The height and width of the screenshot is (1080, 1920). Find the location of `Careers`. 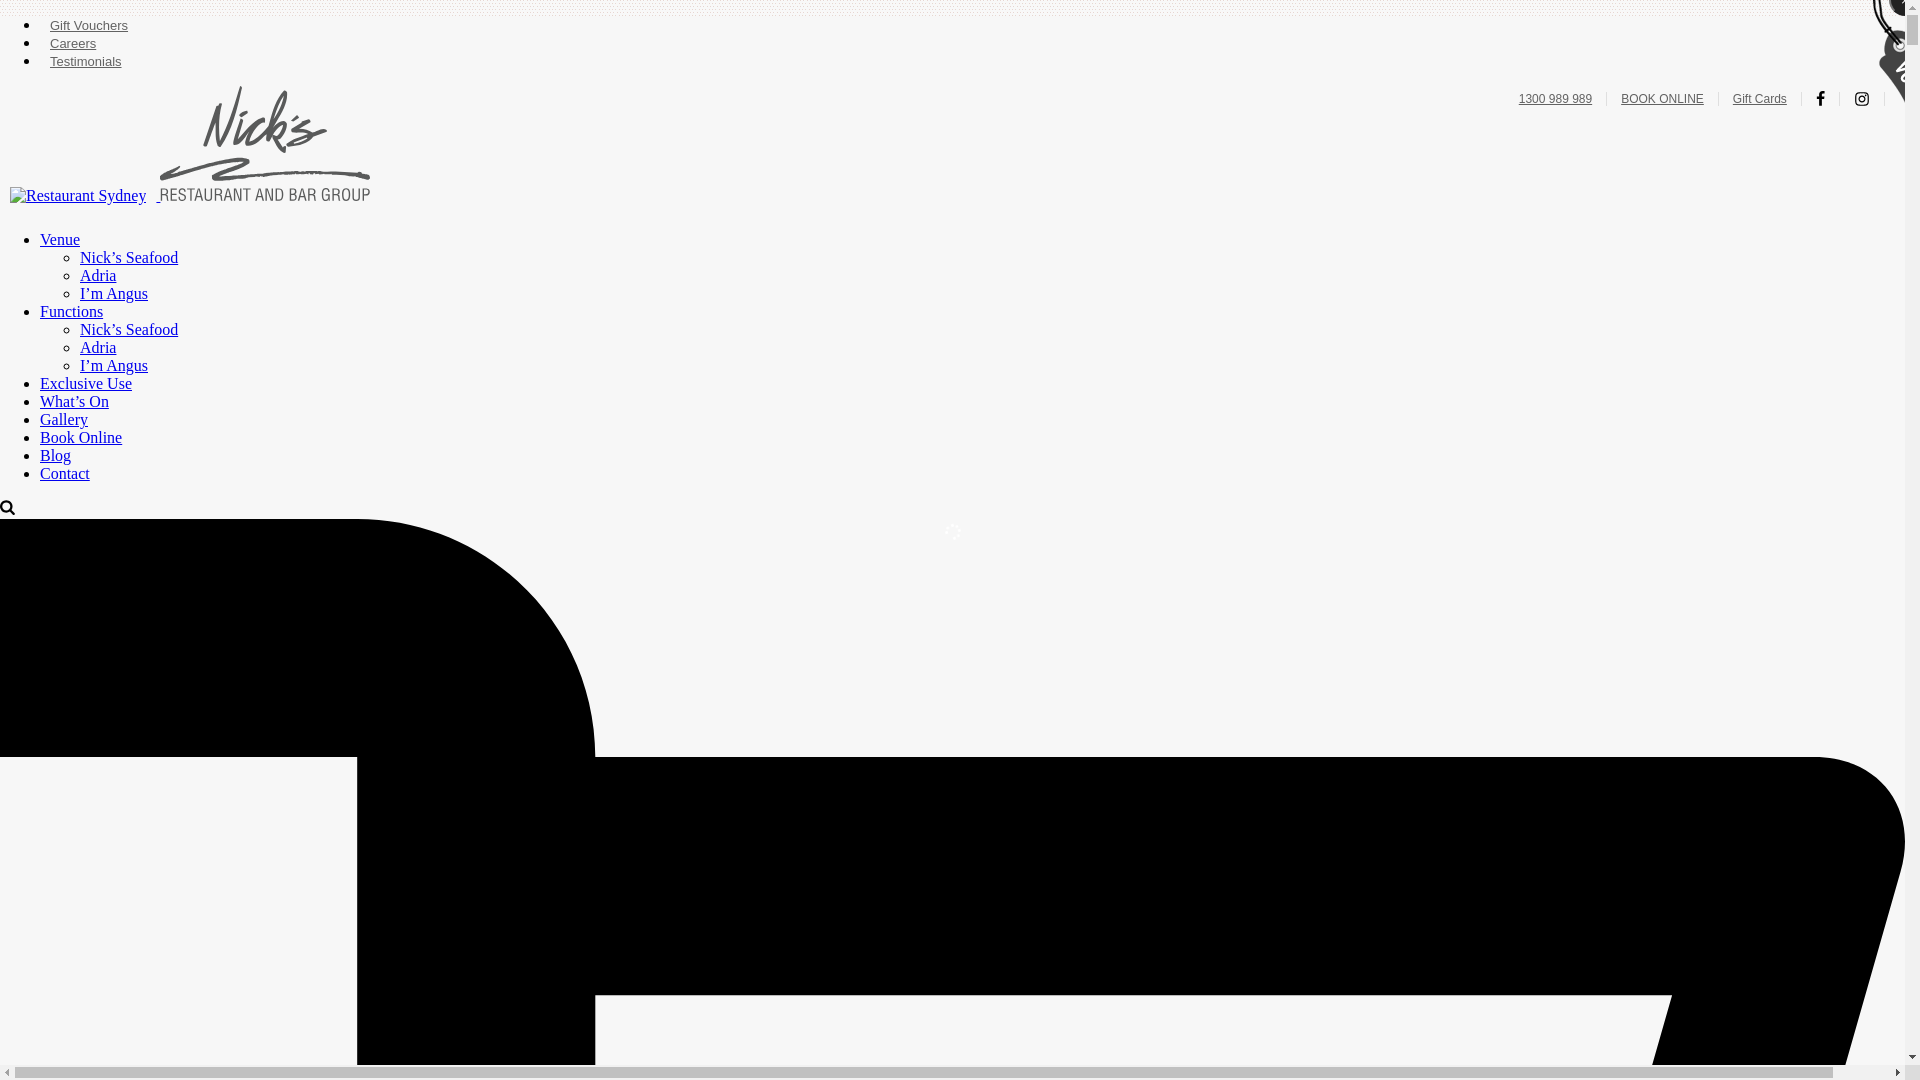

Careers is located at coordinates (75, 44).